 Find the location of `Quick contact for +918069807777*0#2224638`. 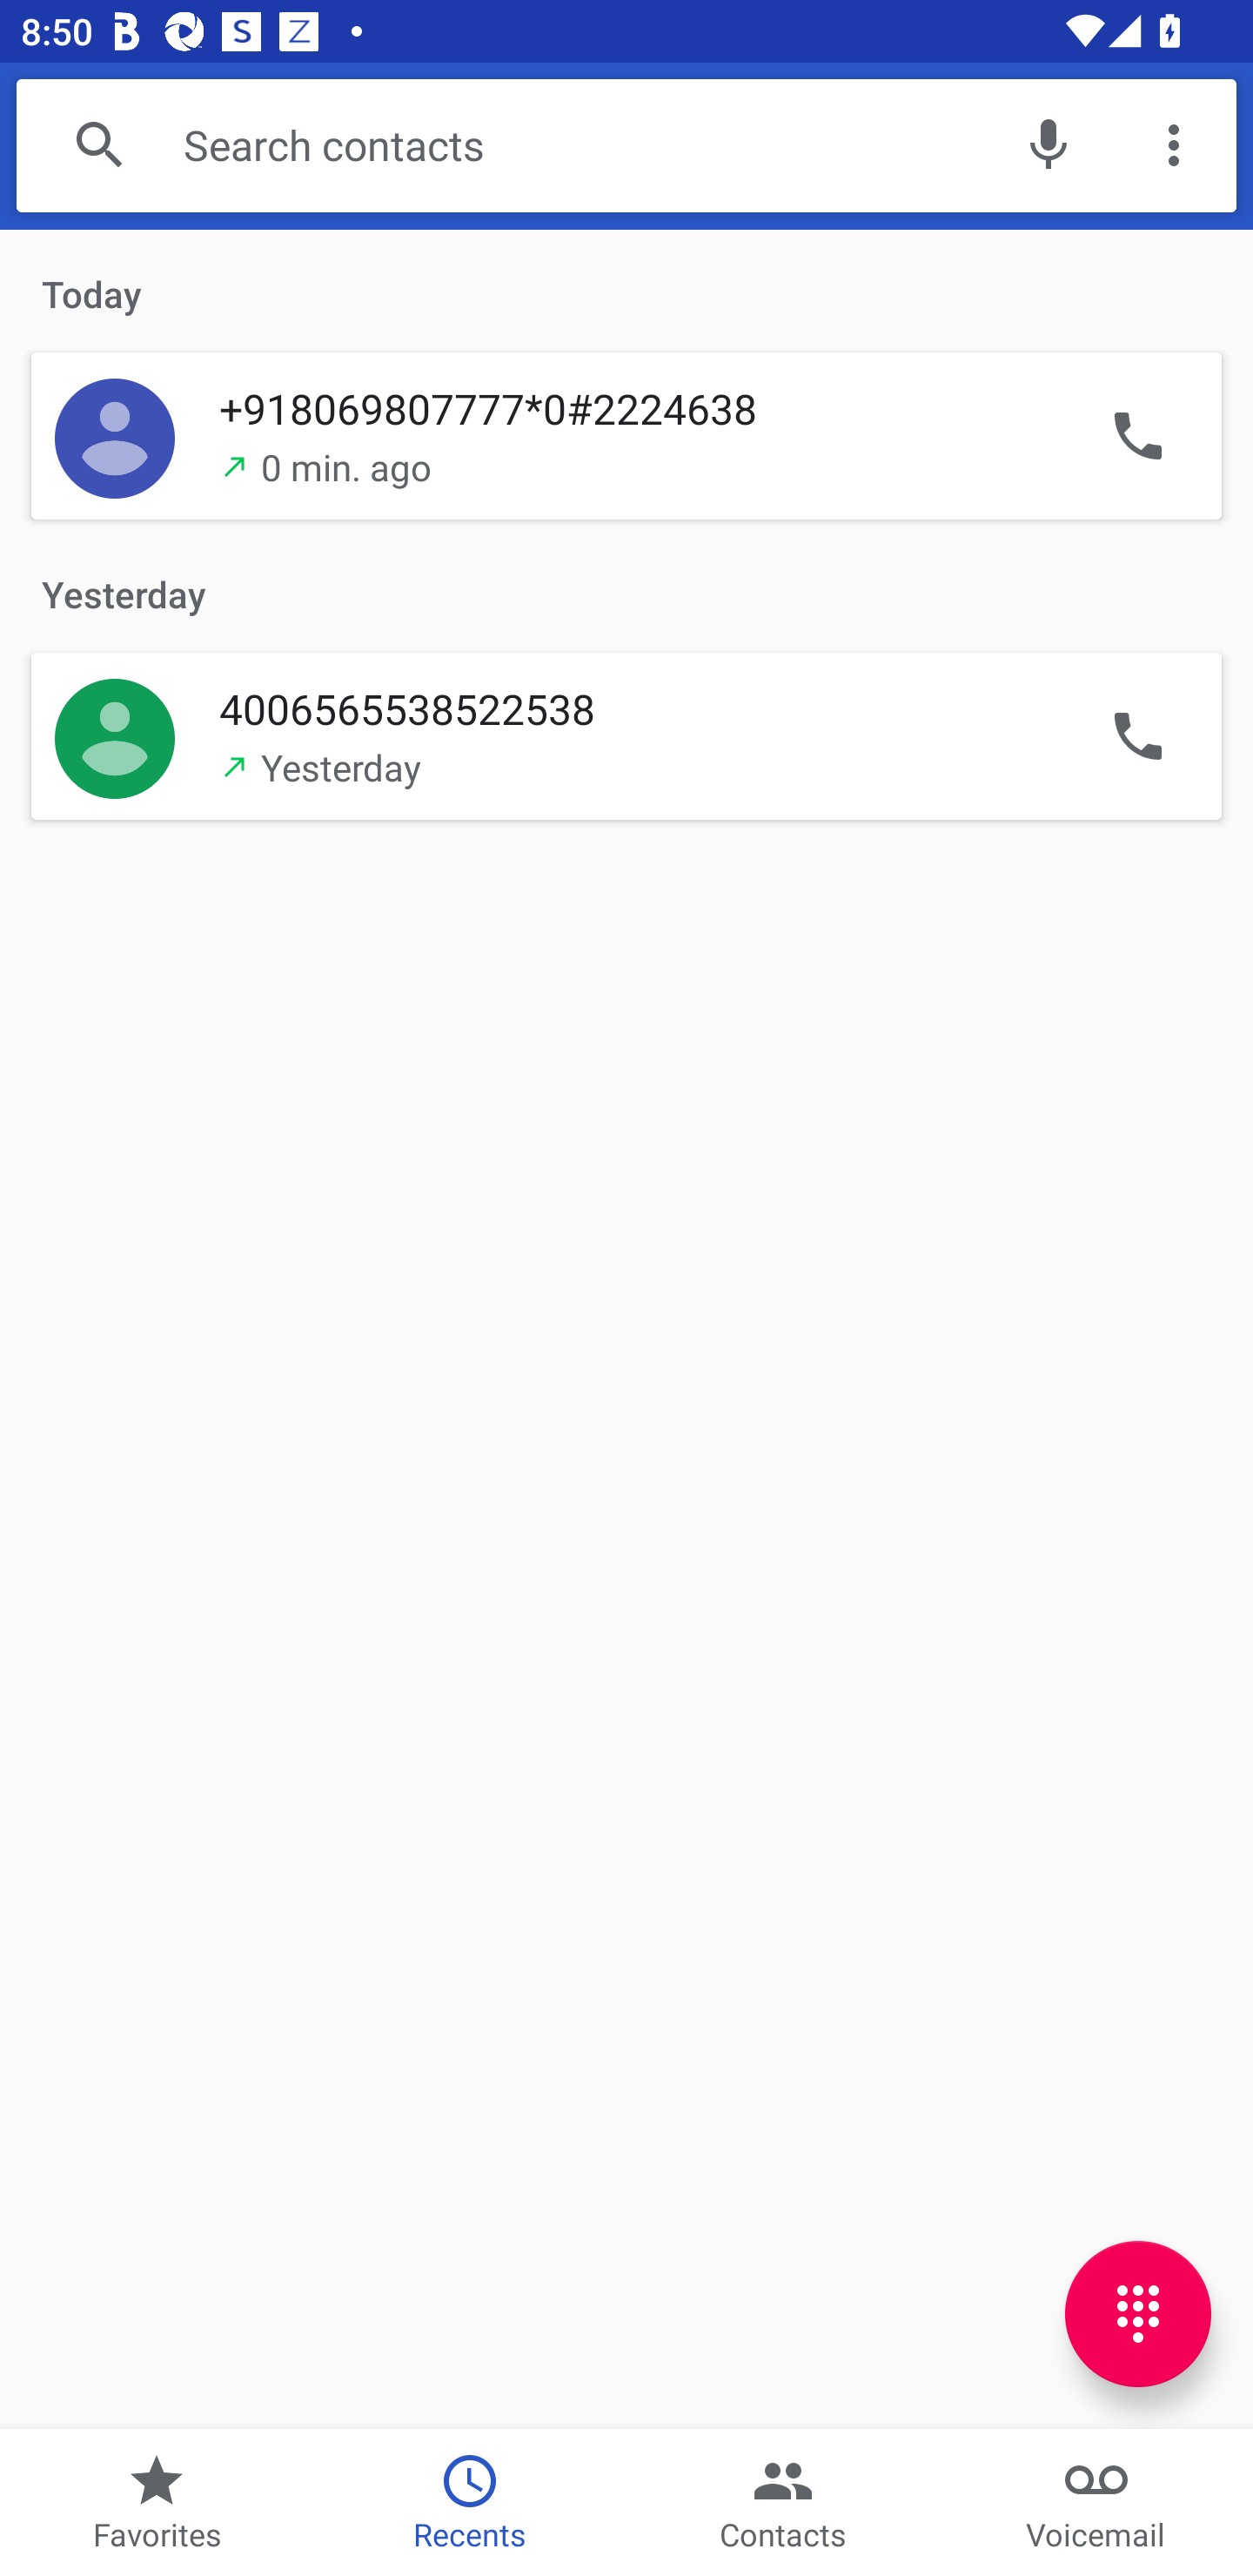

Quick contact for +918069807777*0#2224638 is located at coordinates (115, 437).